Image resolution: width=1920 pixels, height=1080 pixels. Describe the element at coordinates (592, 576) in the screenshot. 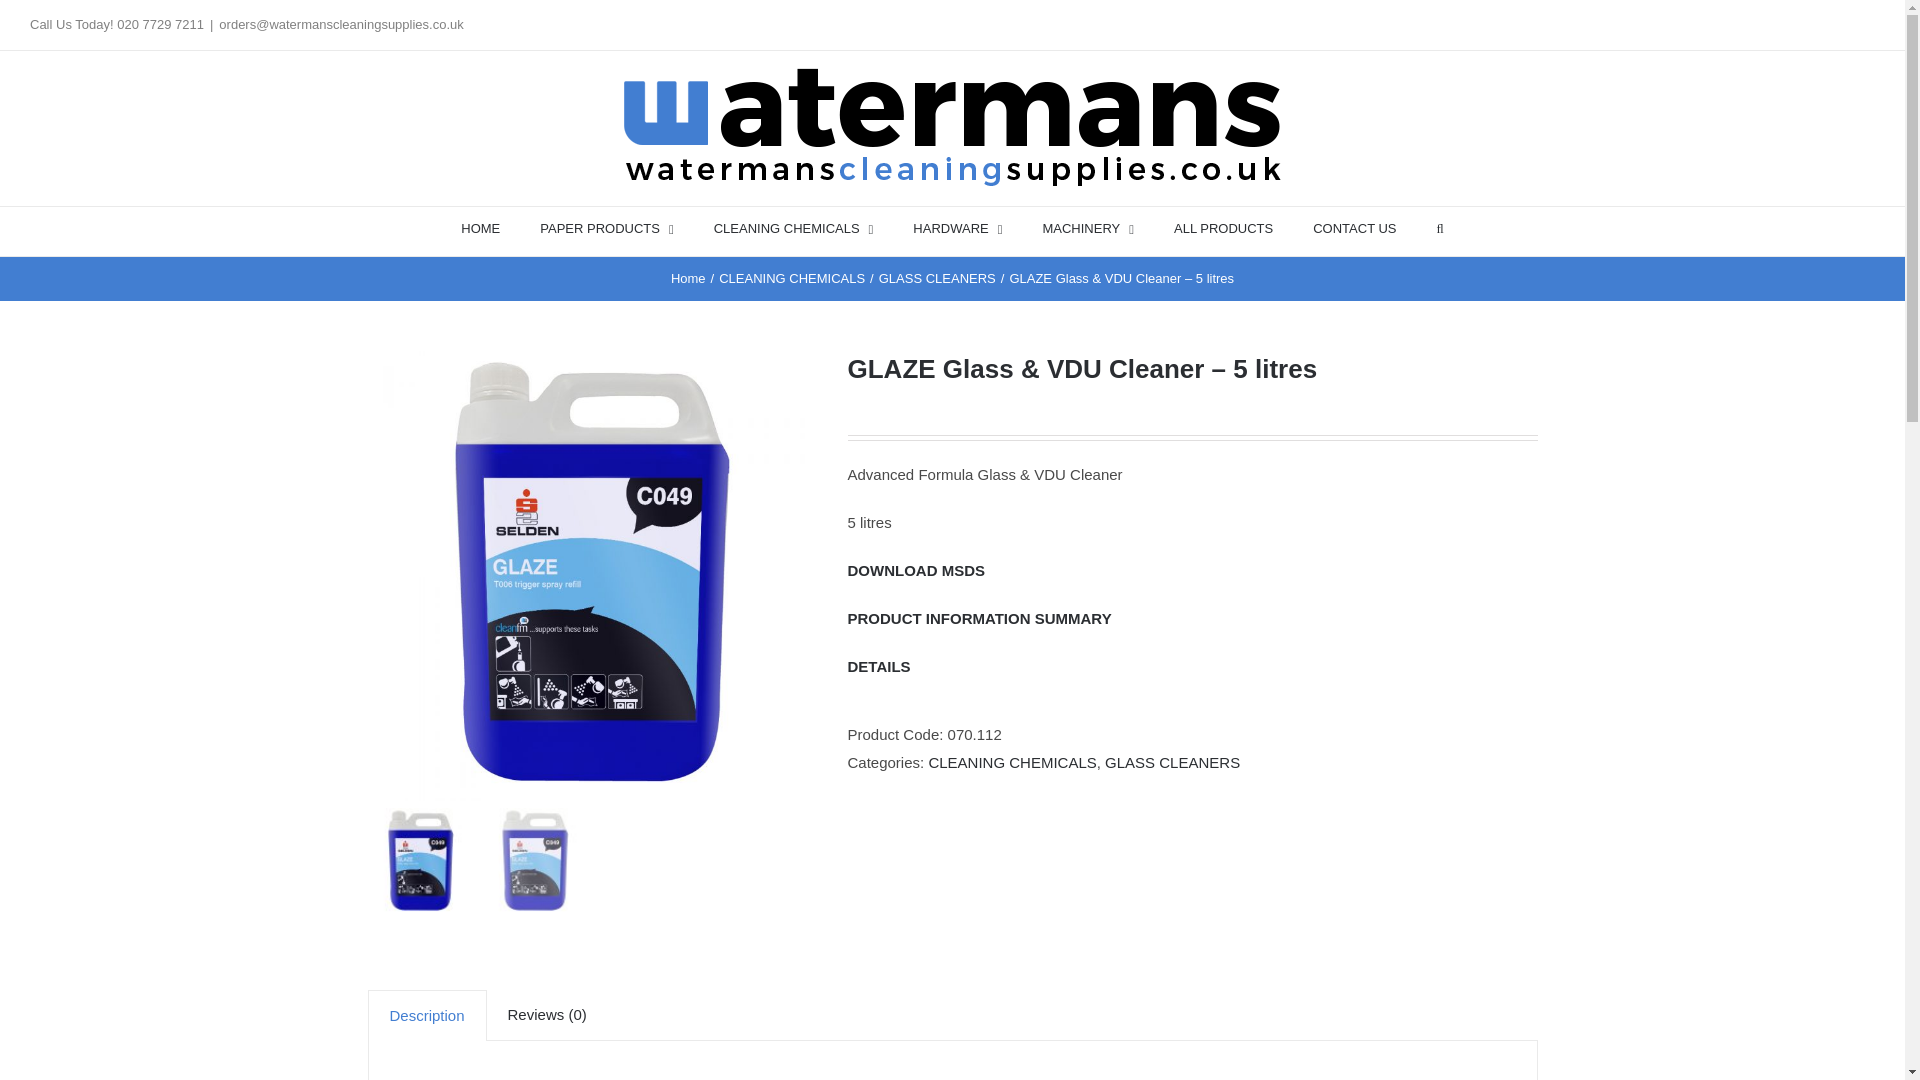

I see `ZC49` at that location.